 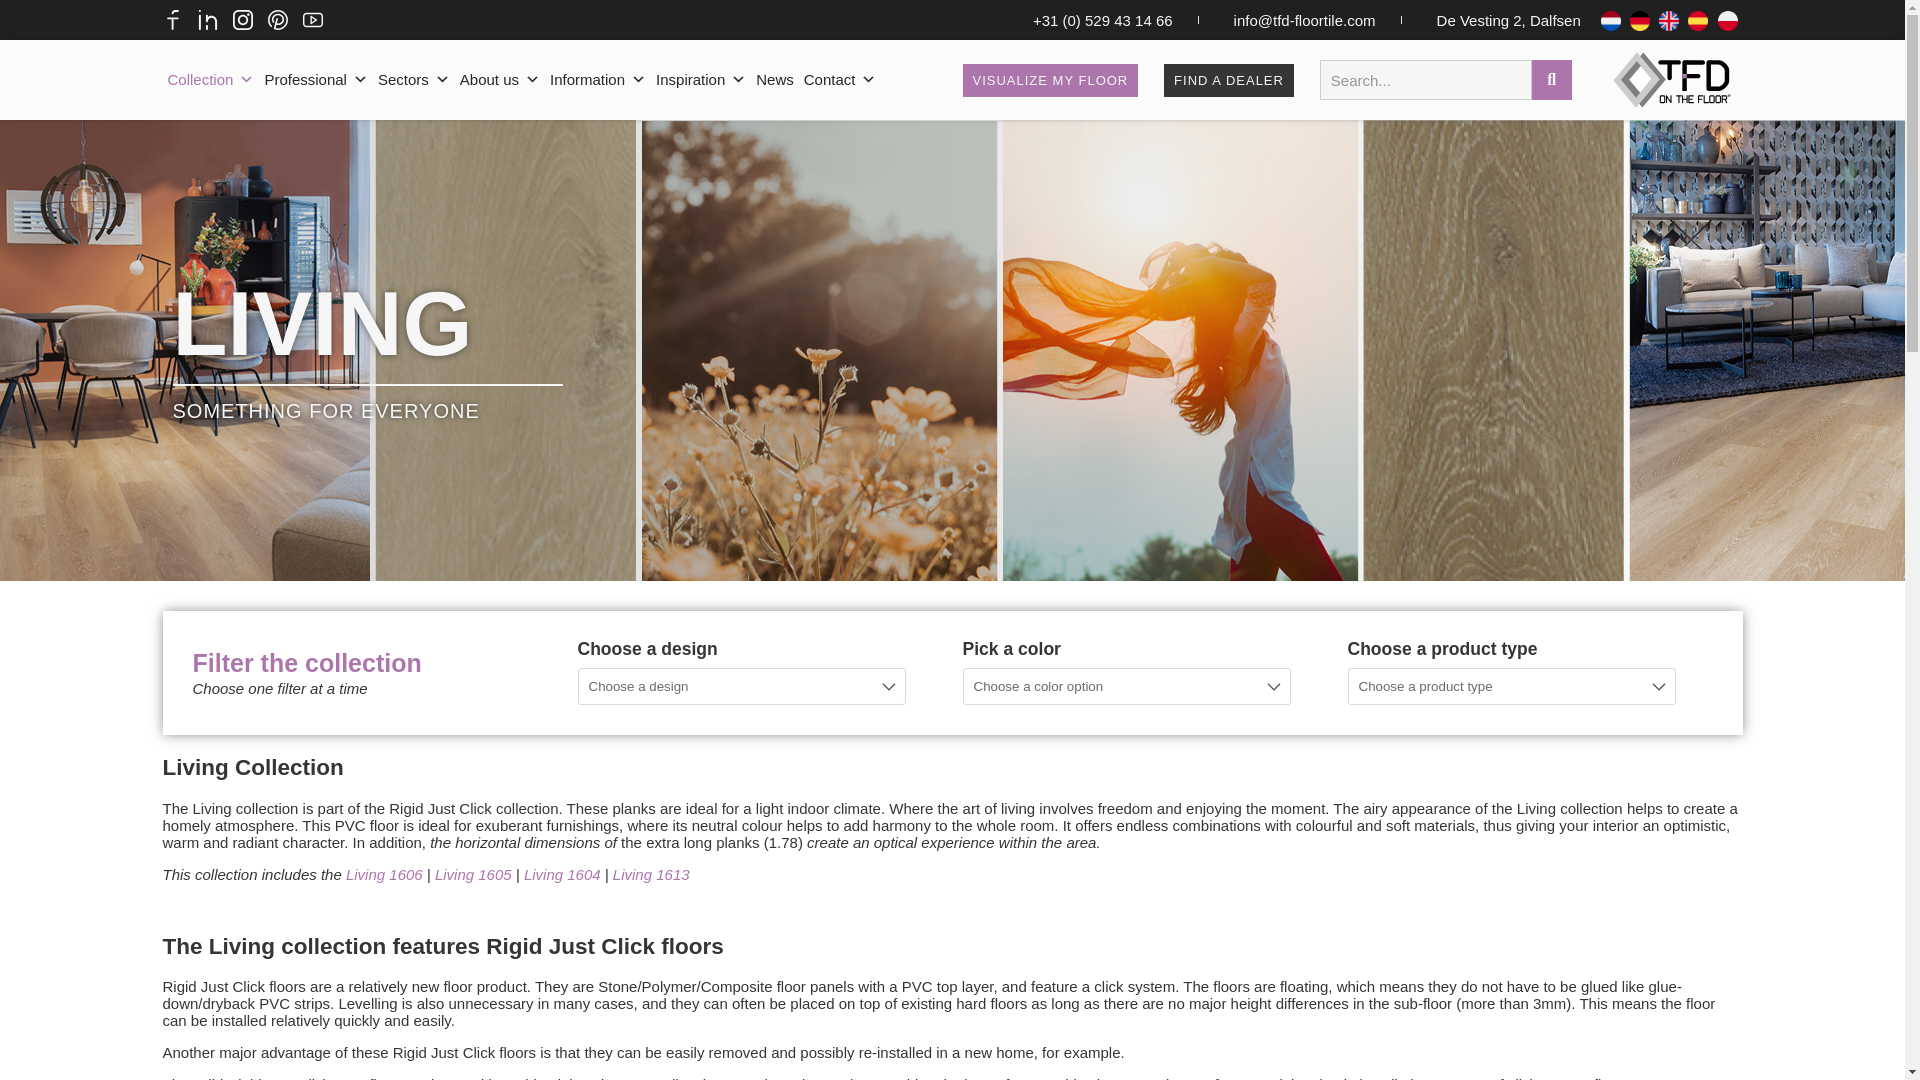 I want to click on Collection, so click(x=210, y=80).